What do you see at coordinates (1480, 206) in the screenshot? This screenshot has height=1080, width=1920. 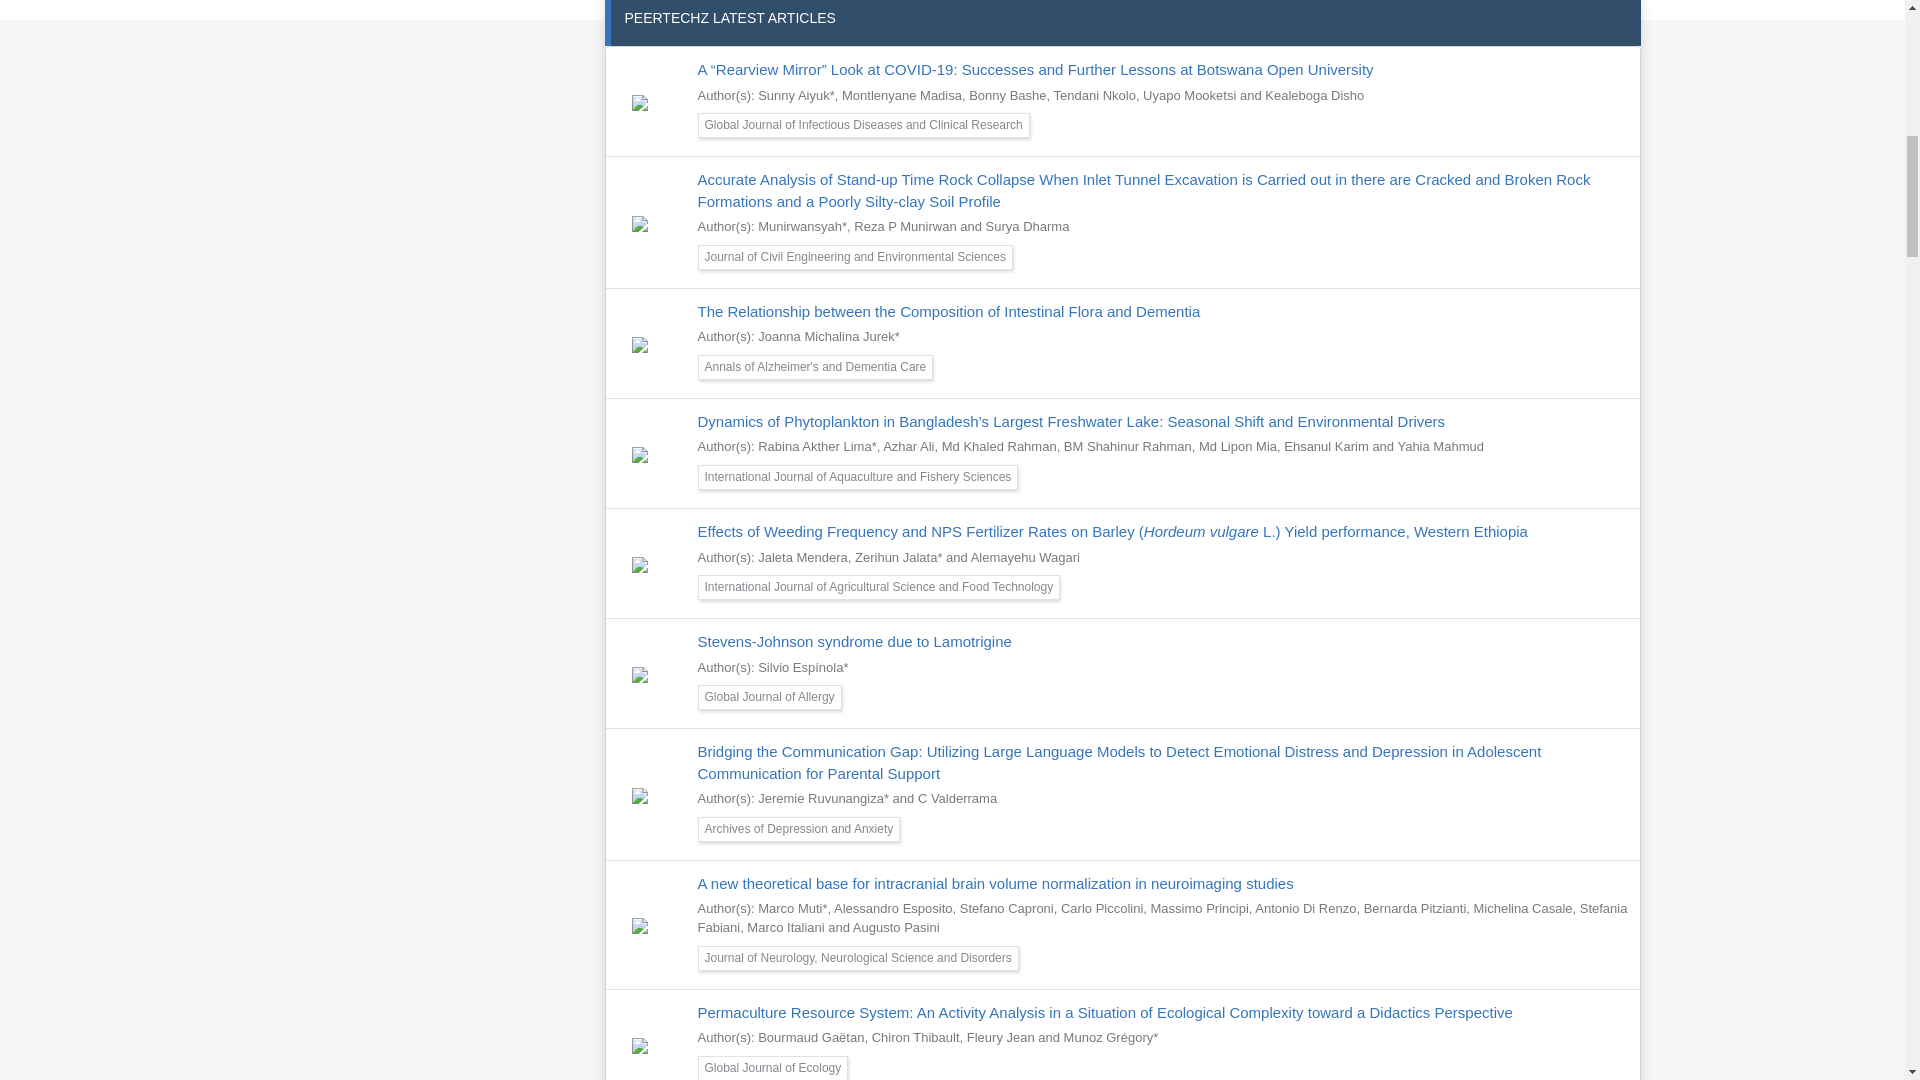 I see `Journal of Gynecological Research and Obstetrics` at bounding box center [1480, 206].